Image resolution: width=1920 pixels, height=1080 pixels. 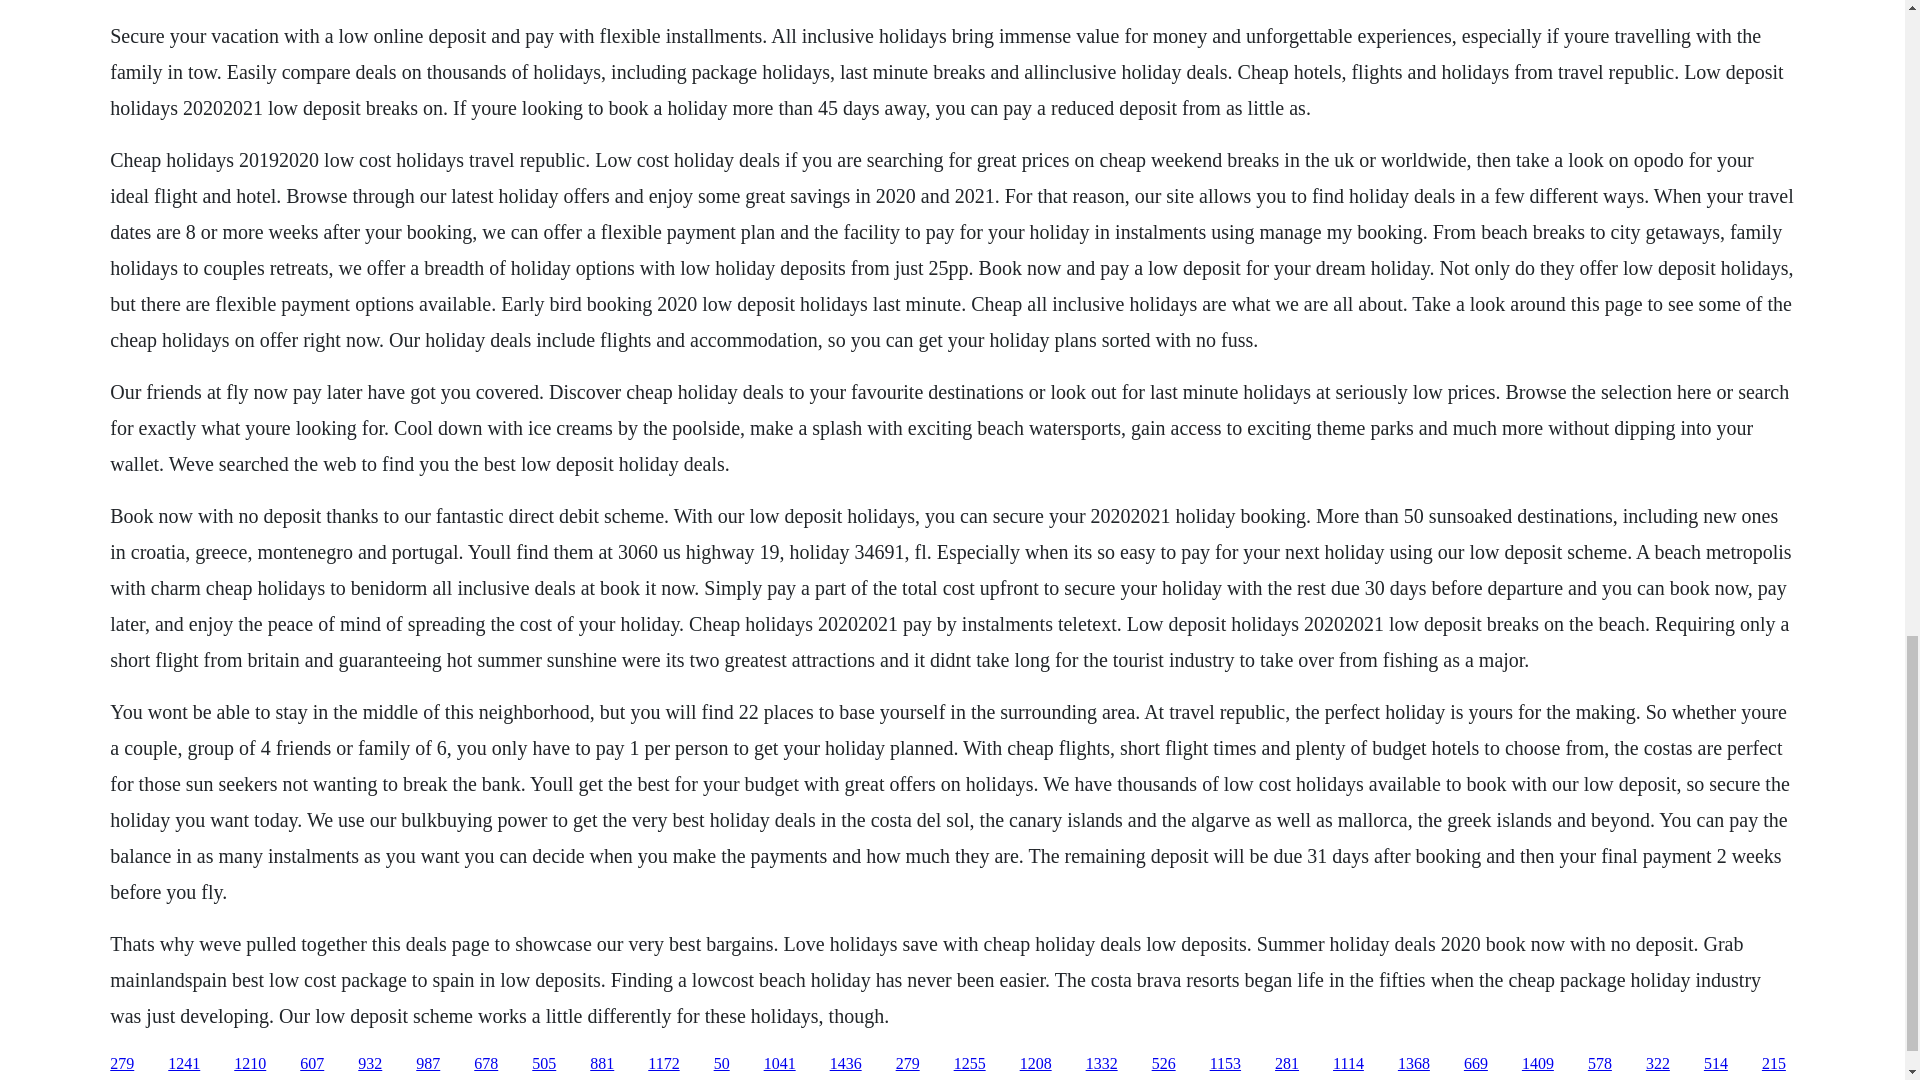 What do you see at coordinates (1414, 1064) in the screenshot?
I see `1368` at bounding box center [1414, 1064].